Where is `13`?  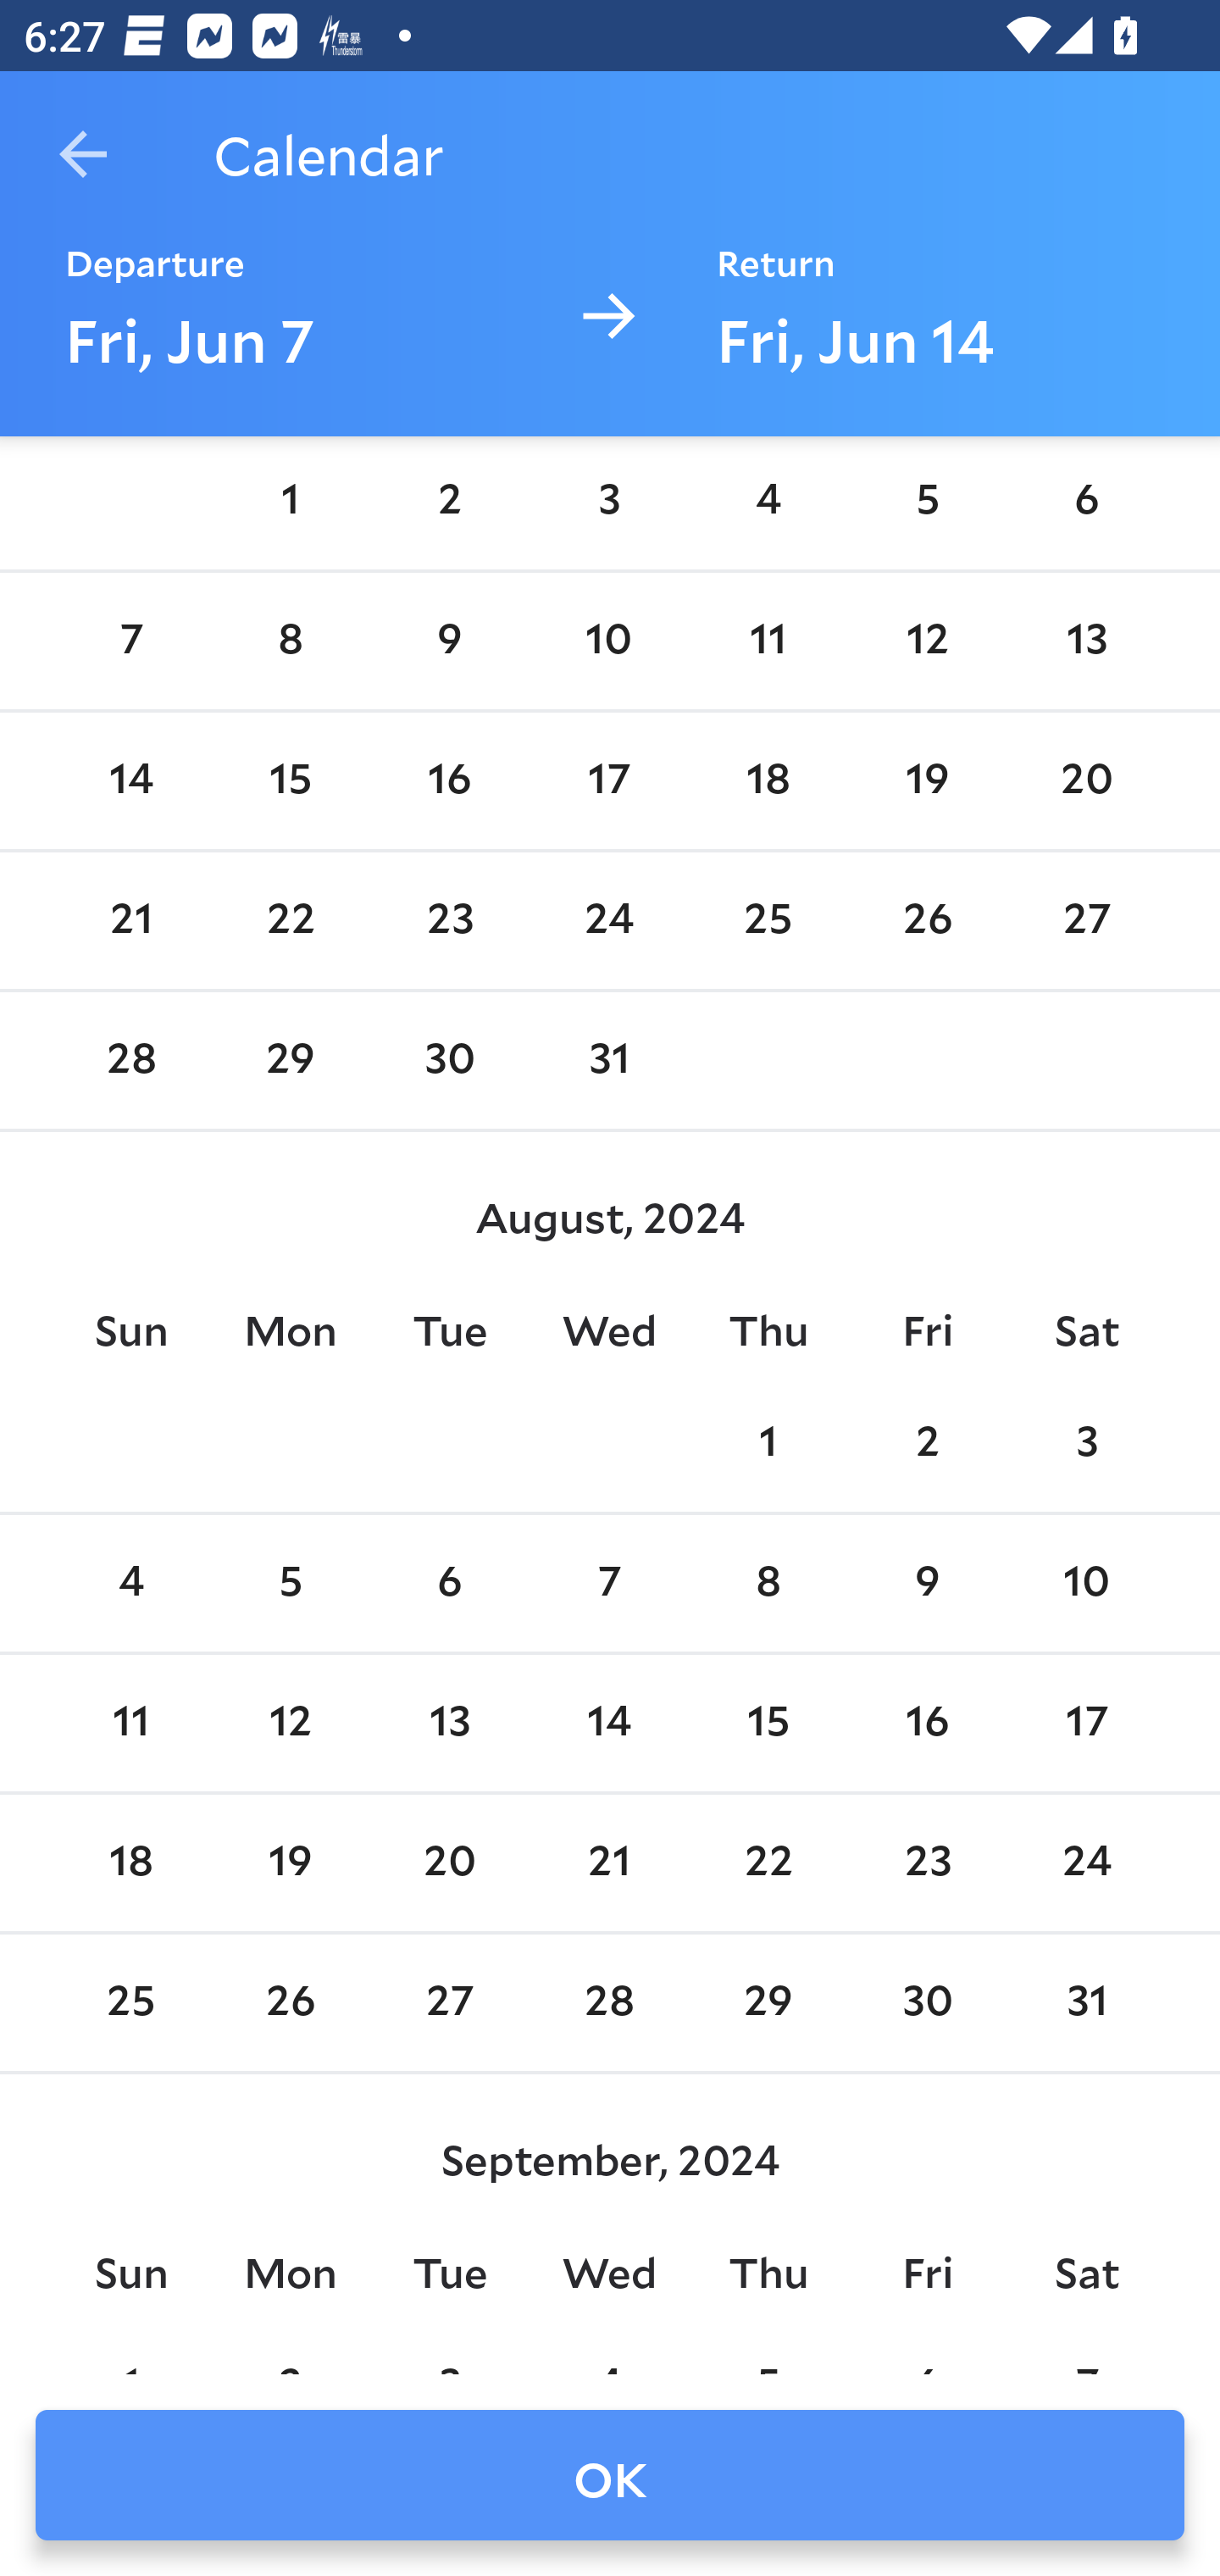
13 is located at coordinates (449, 1723).